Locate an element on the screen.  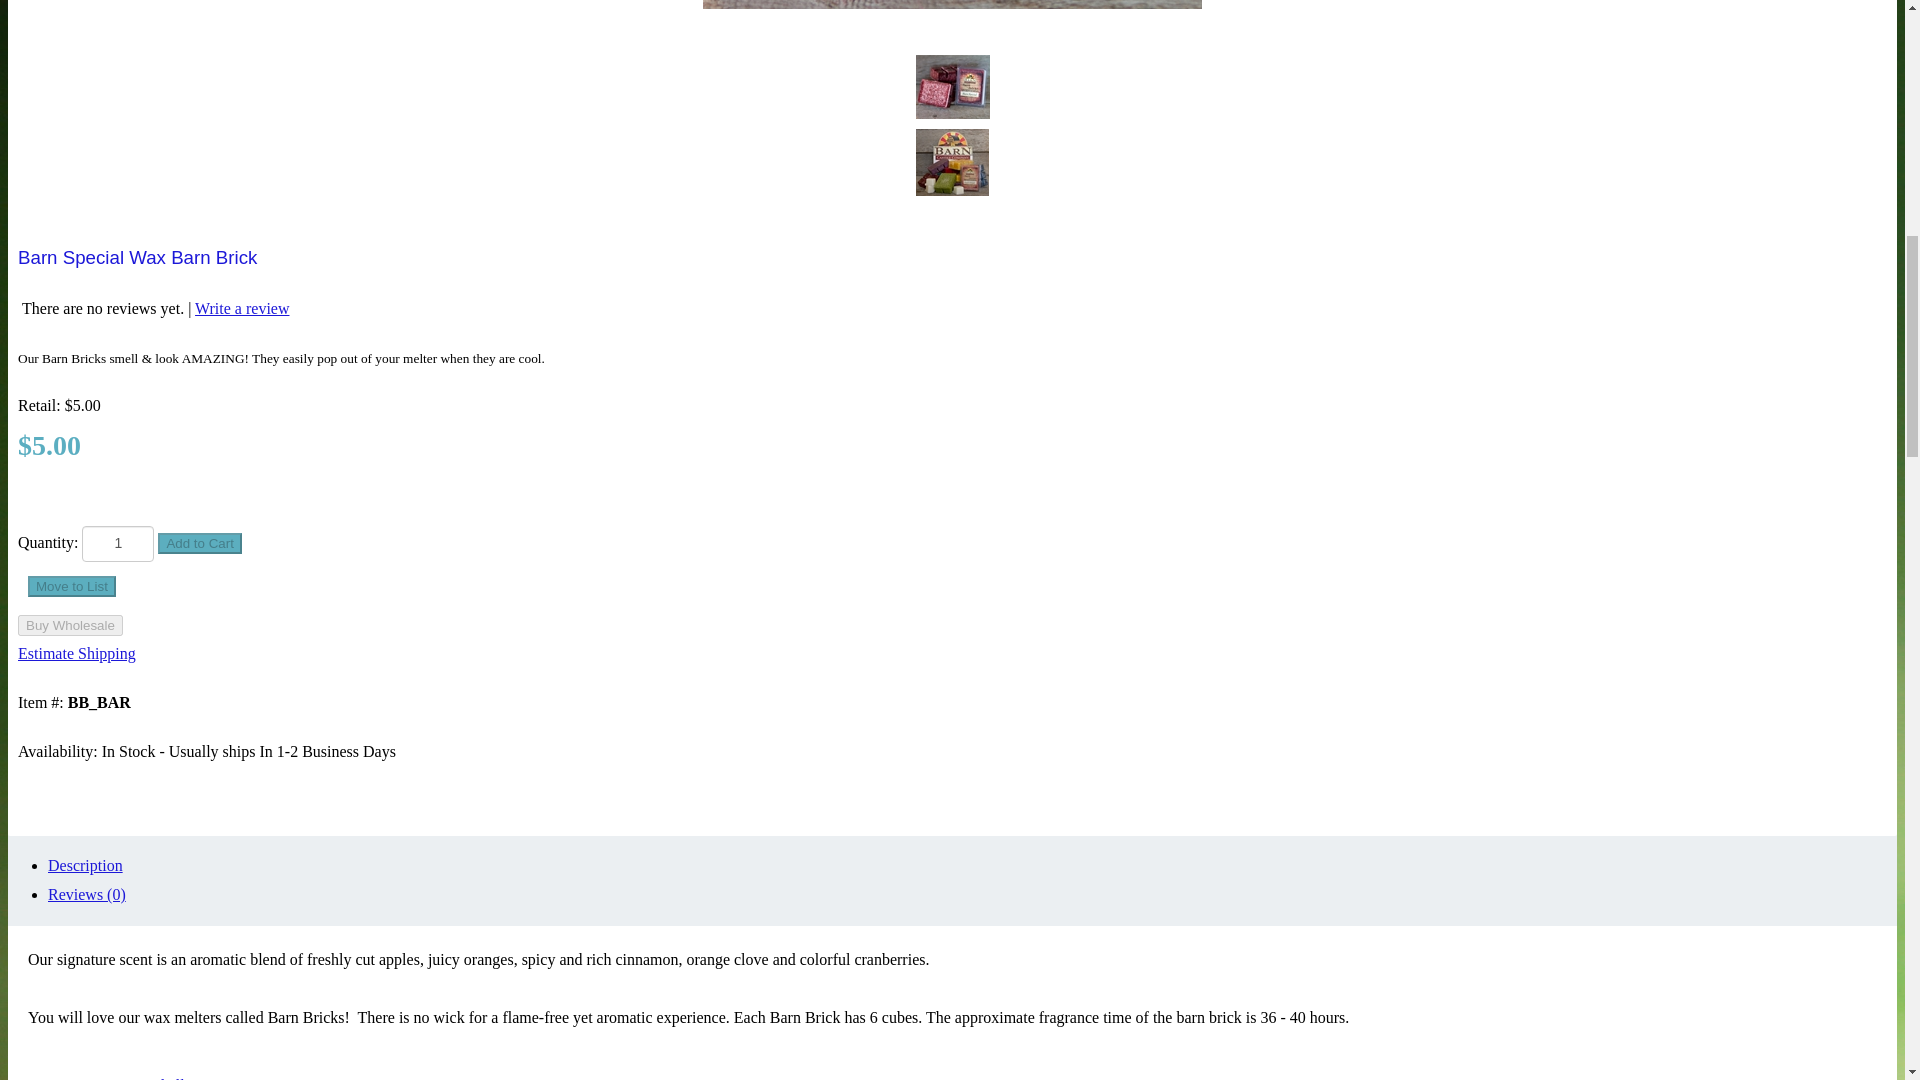
Add to Cart is located at coordinates (199, 544).